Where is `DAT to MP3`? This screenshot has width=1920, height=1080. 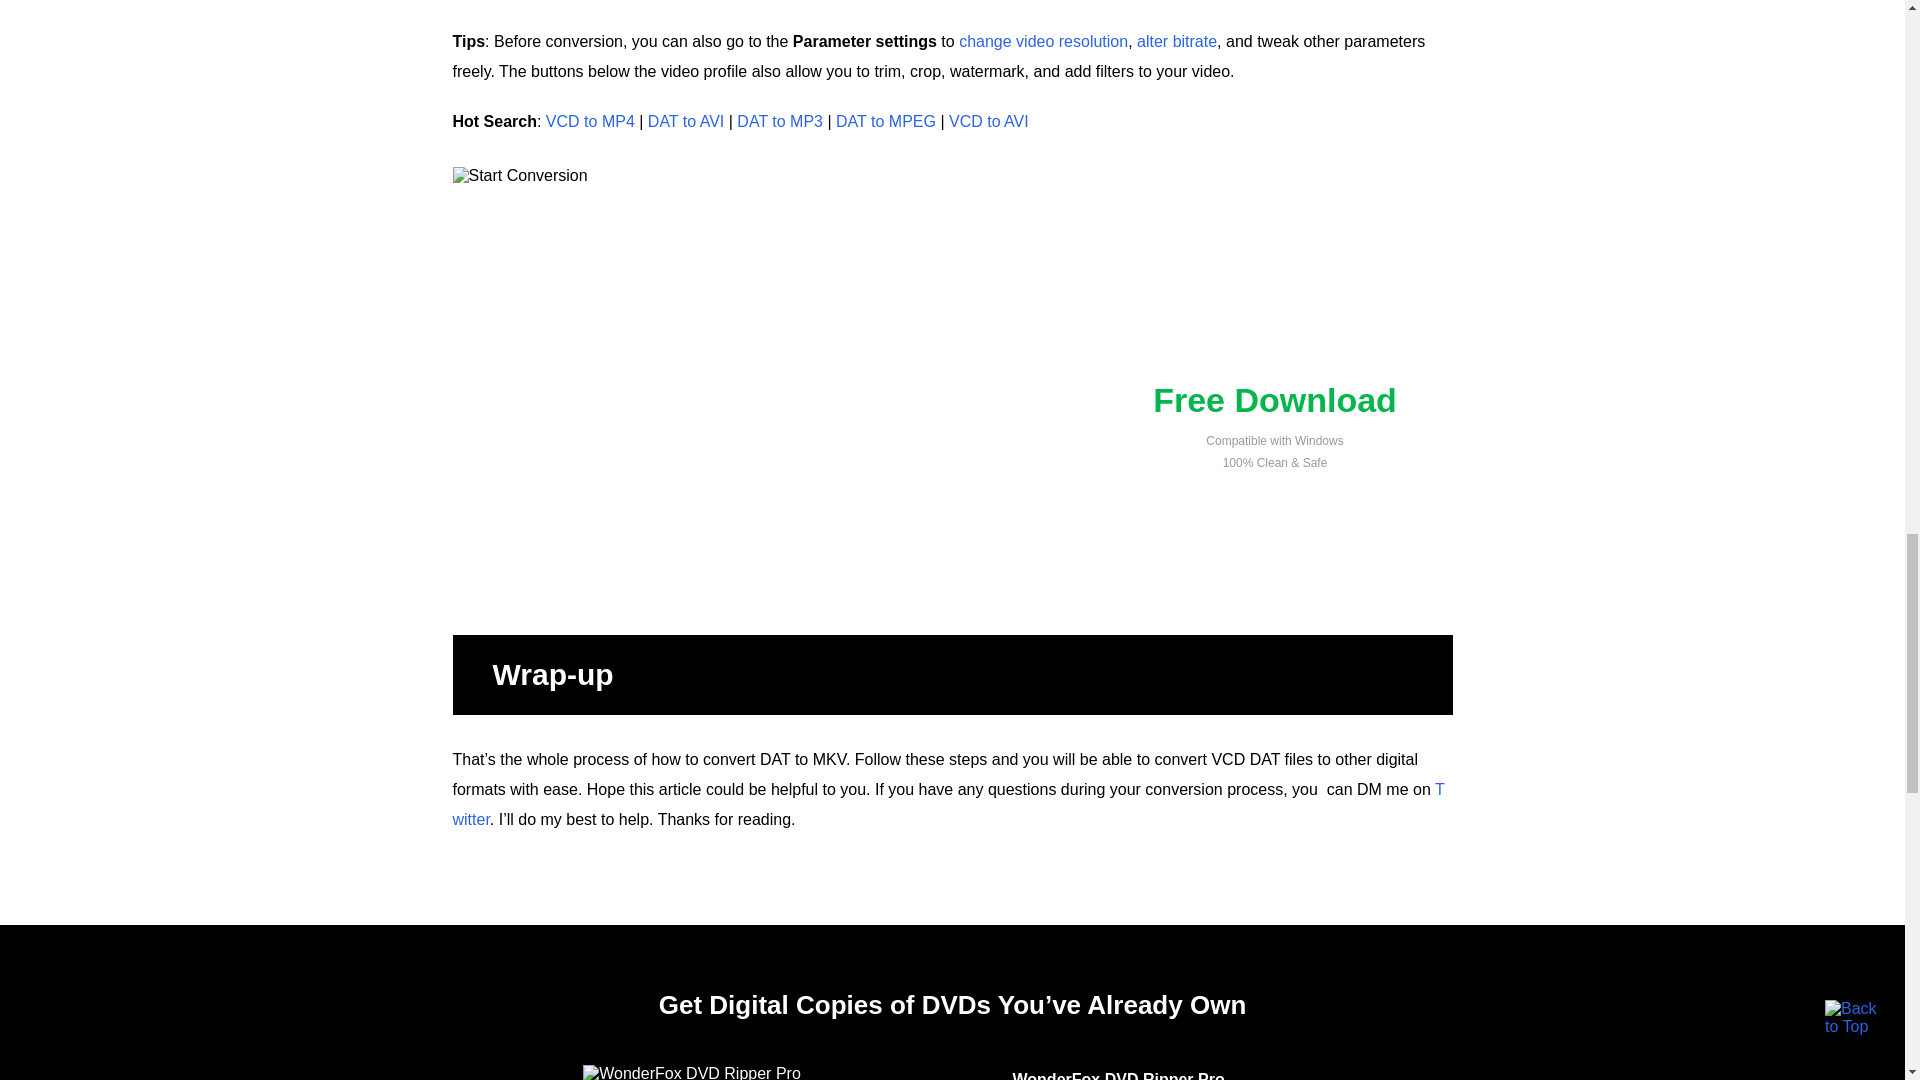
DAT to MP3 is located at coordinates (780, 121).